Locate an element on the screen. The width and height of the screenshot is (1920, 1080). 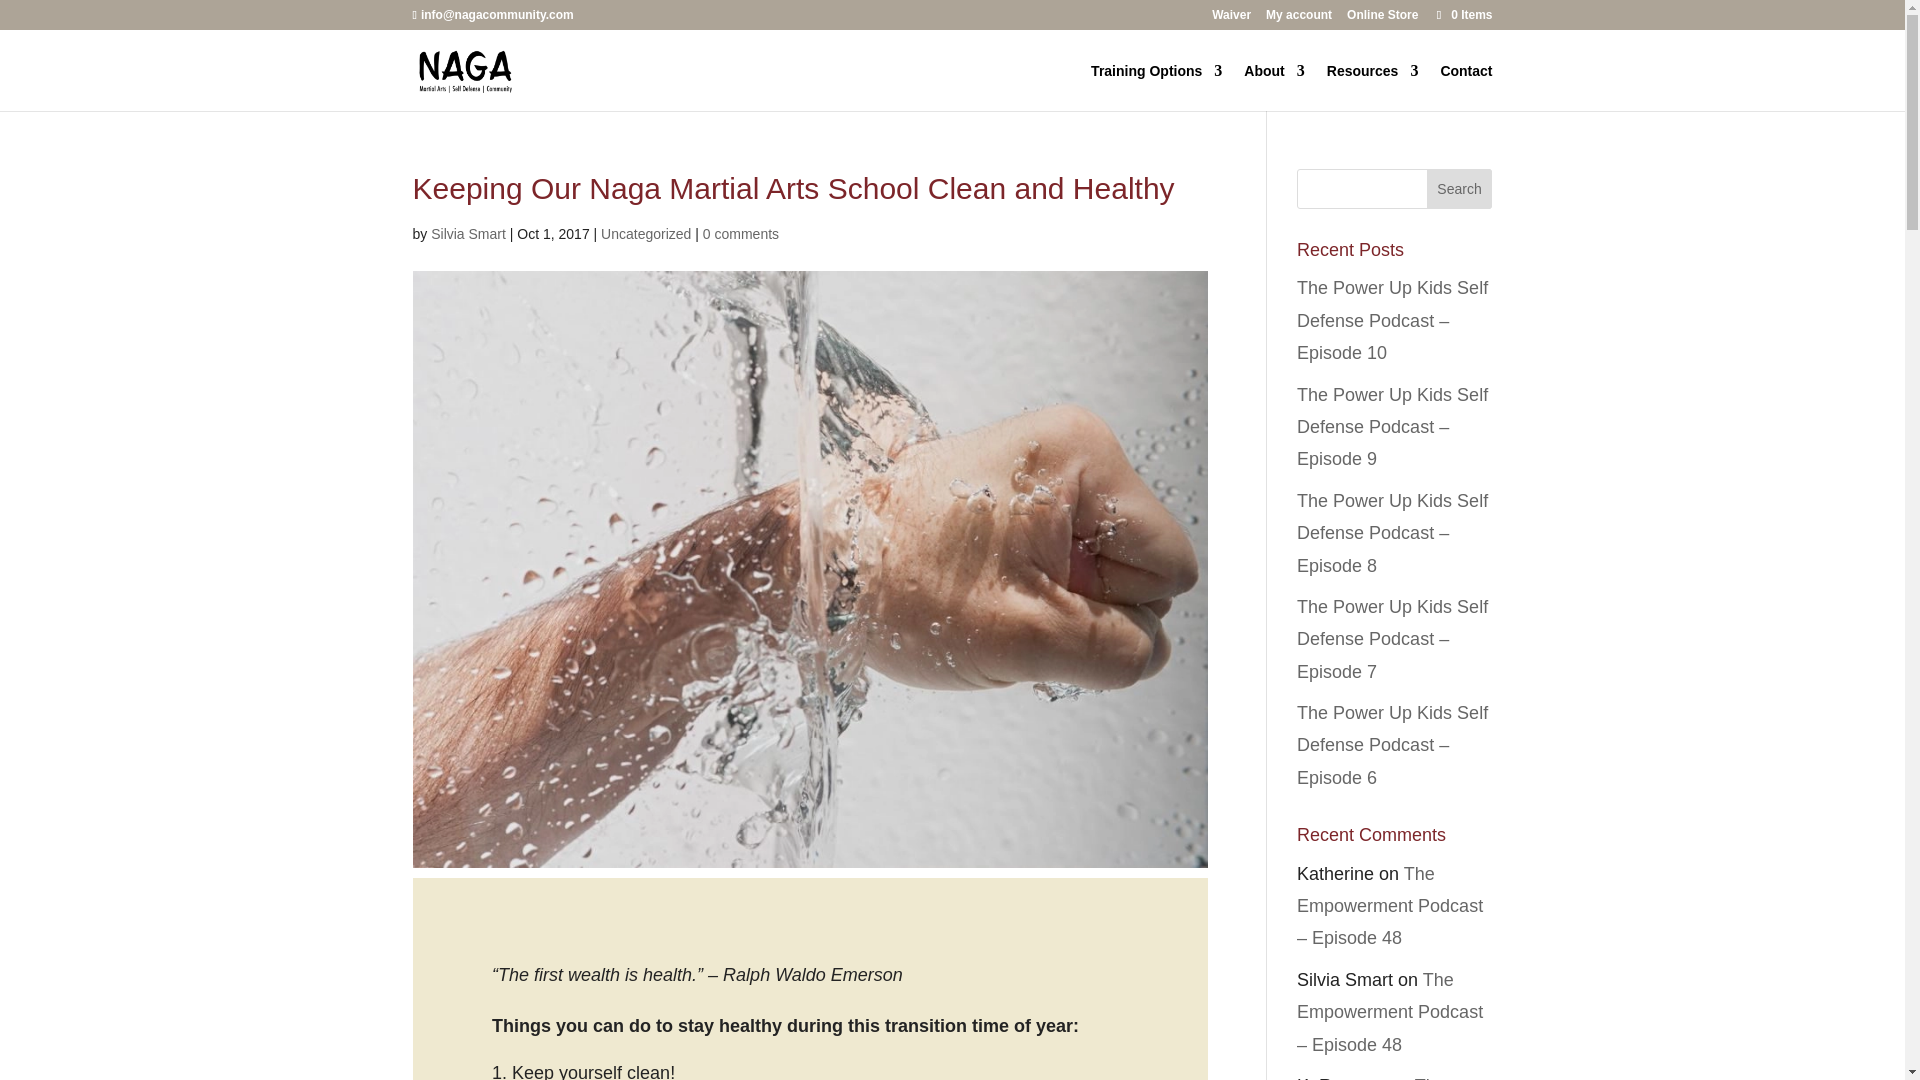
Search is located at coordinates (1460, 188).